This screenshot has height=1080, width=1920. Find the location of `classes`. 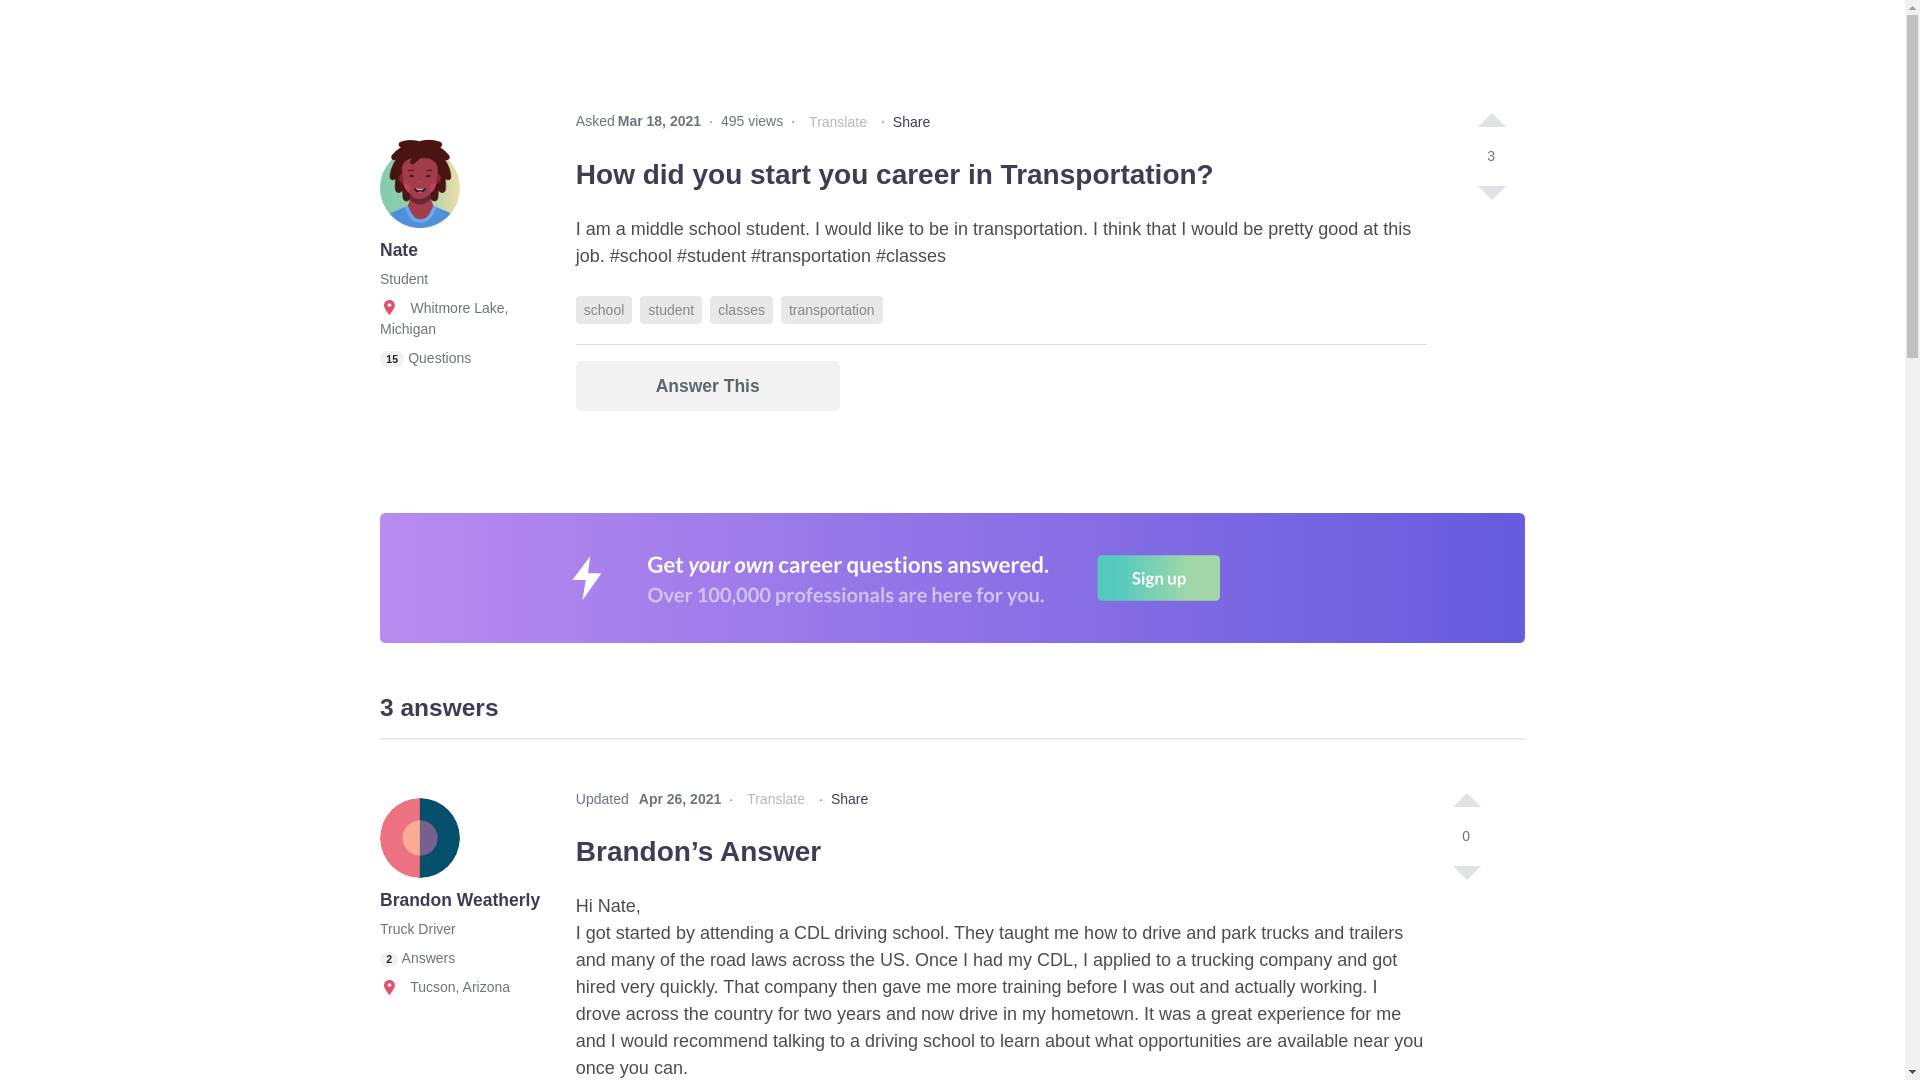

classes is located at coordinates (742, 310).